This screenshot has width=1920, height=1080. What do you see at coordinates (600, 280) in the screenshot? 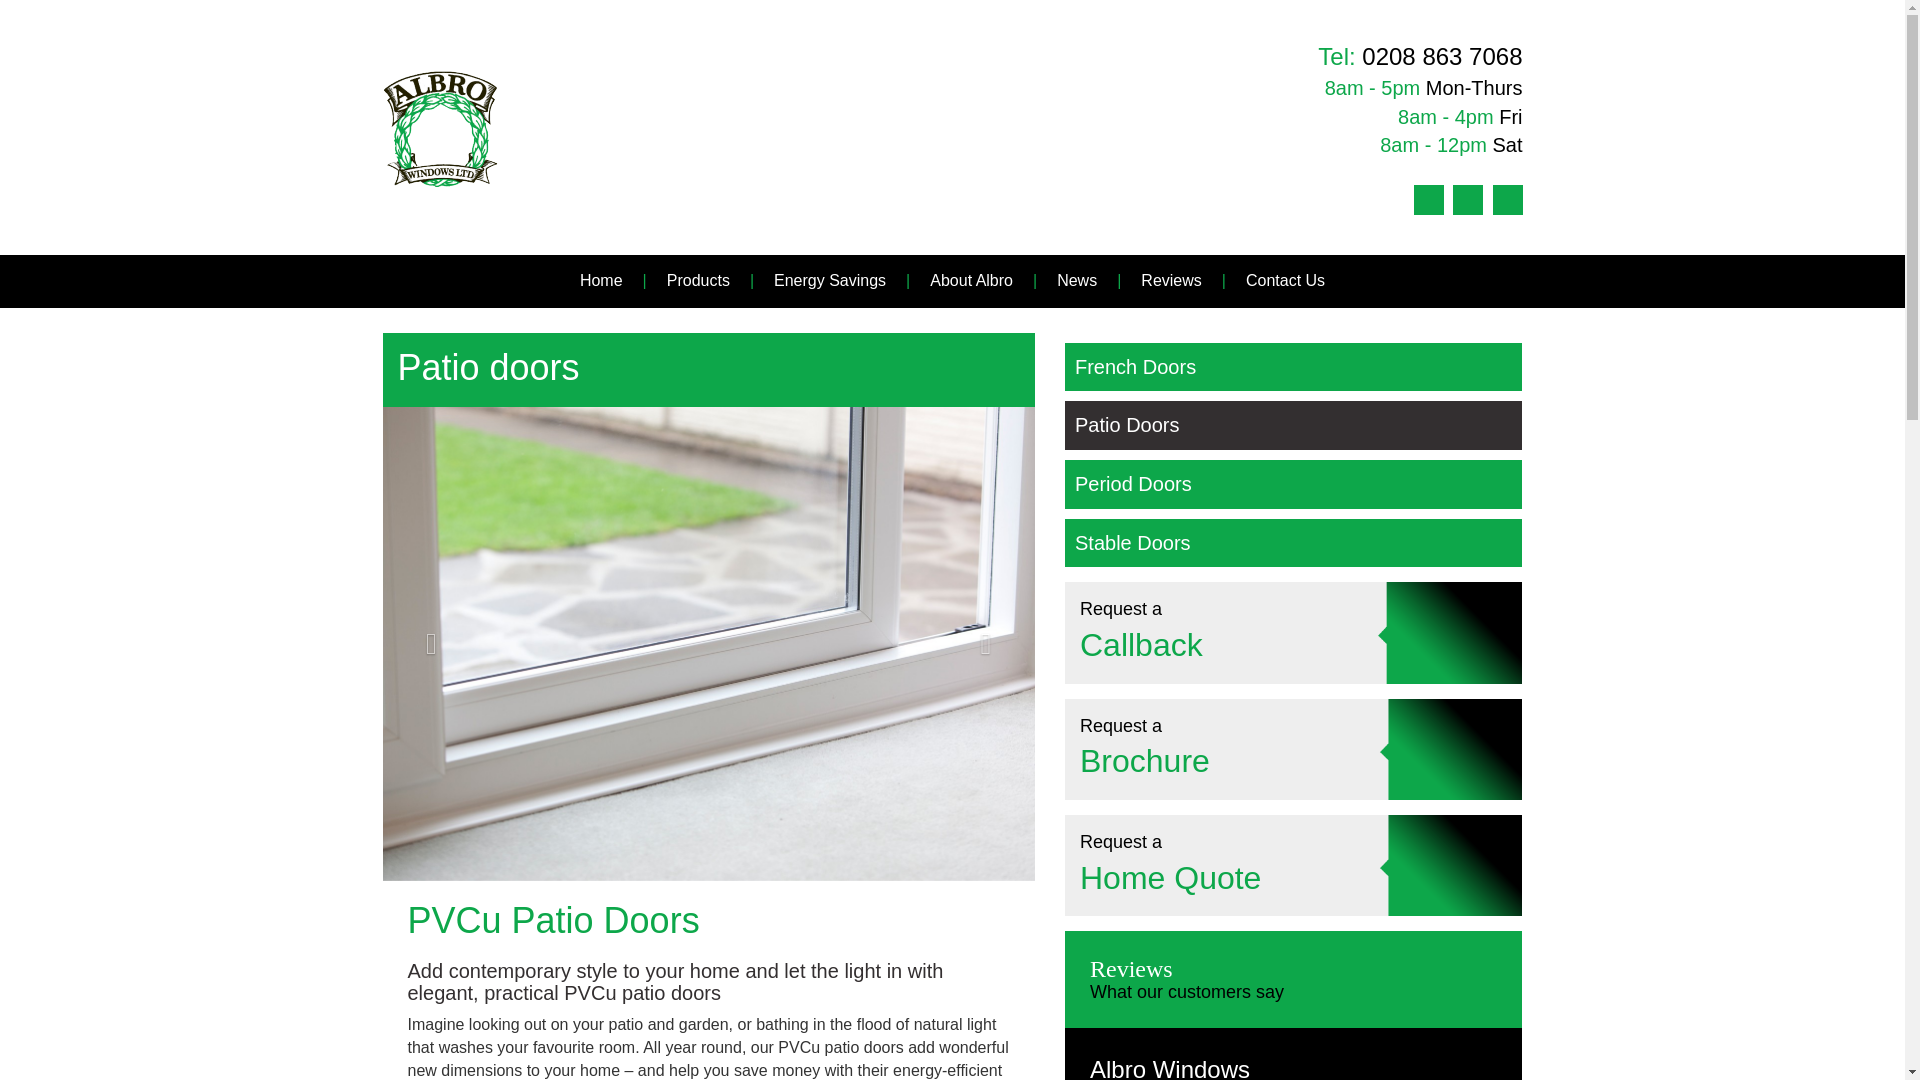
I see `Home` at bounding box center [600, 280].